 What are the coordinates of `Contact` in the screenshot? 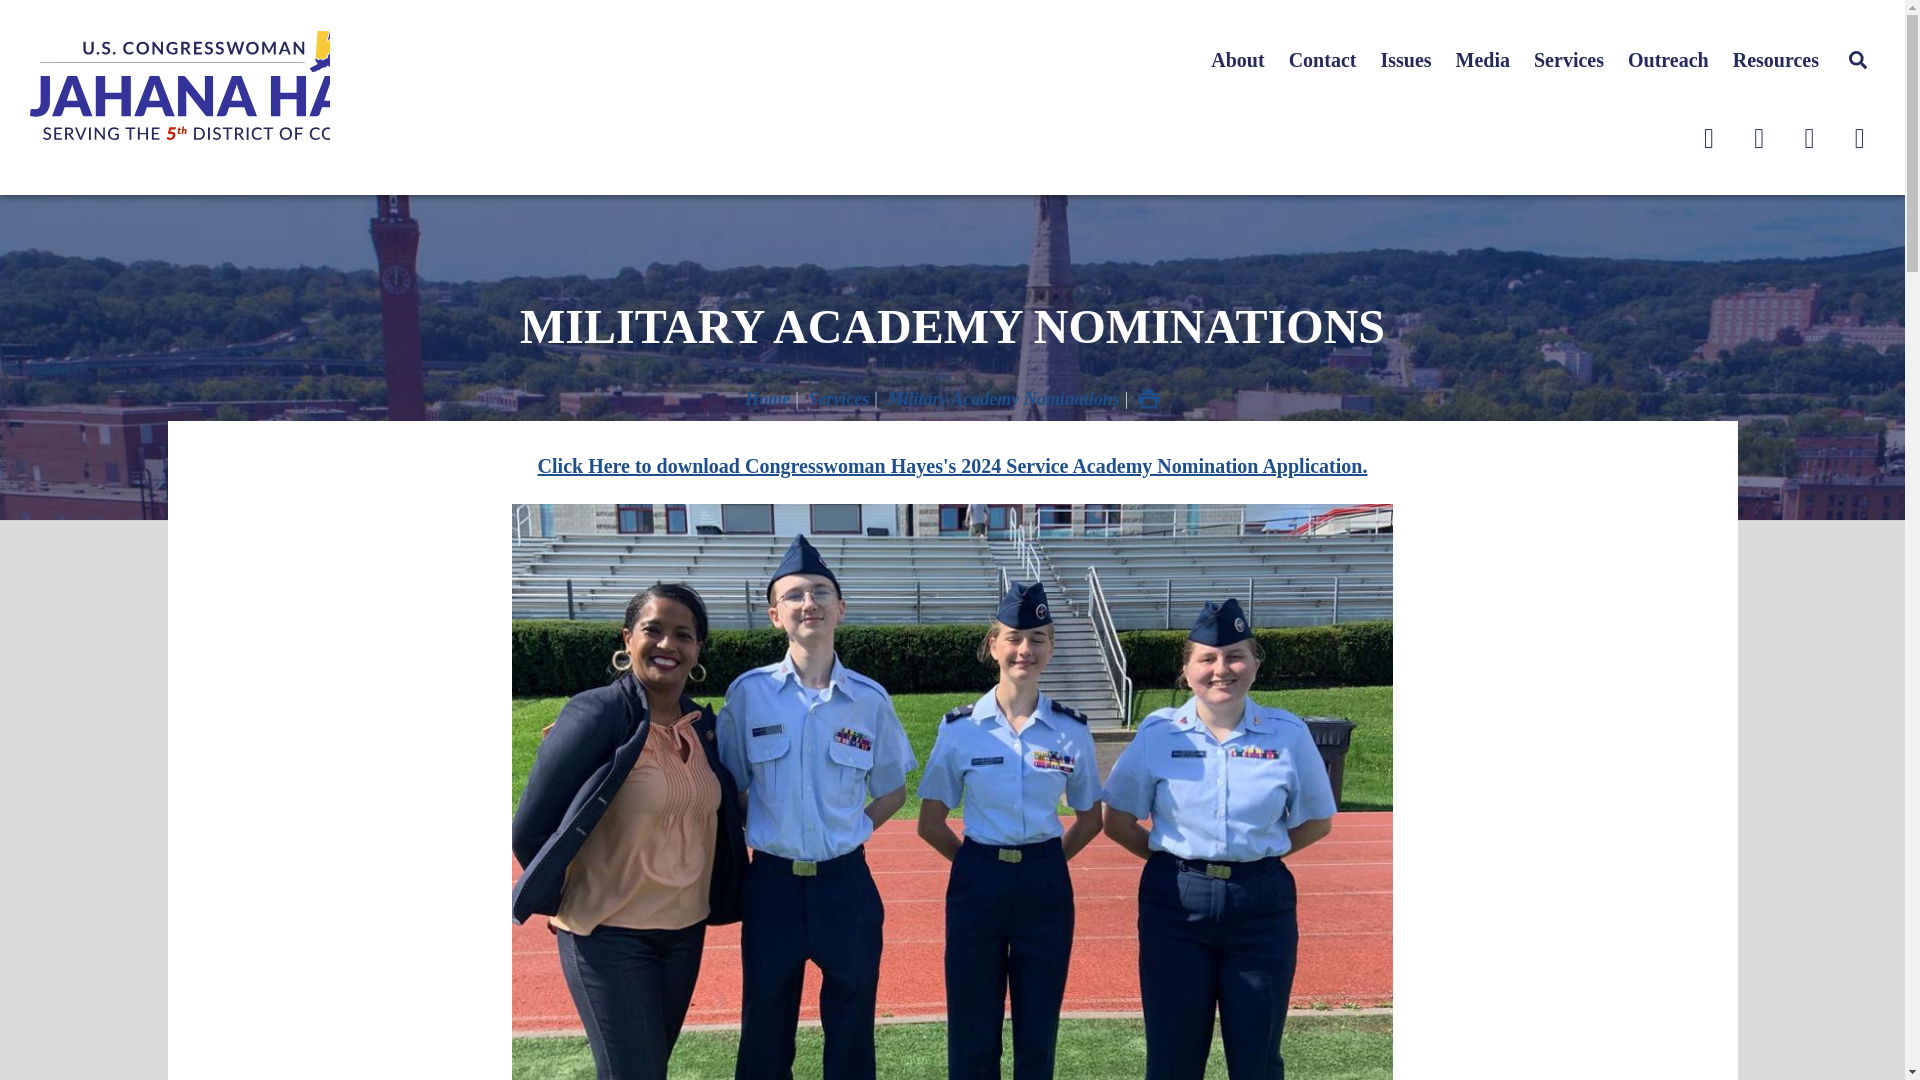 It's located at (1322, 60).